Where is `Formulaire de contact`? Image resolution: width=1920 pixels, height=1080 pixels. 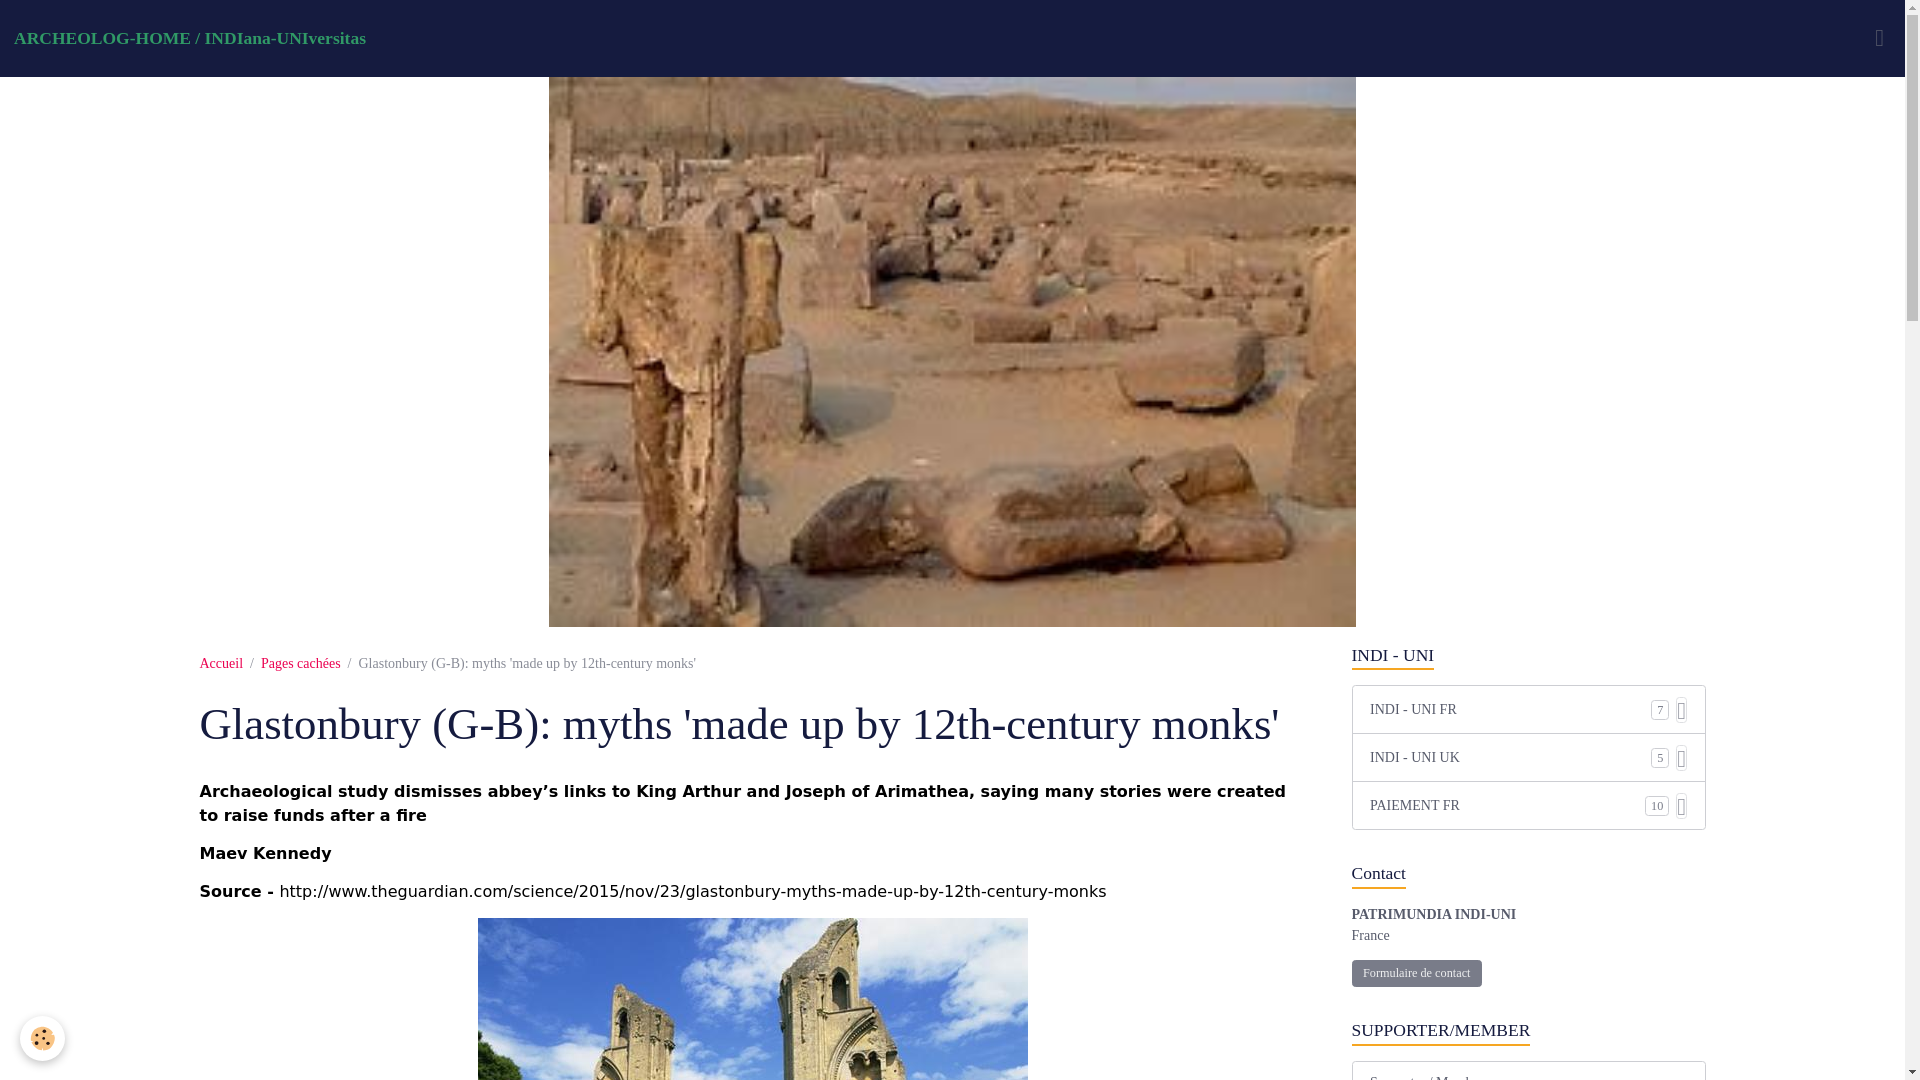
Formulaire de contact is located at coordinates (1416, 974).